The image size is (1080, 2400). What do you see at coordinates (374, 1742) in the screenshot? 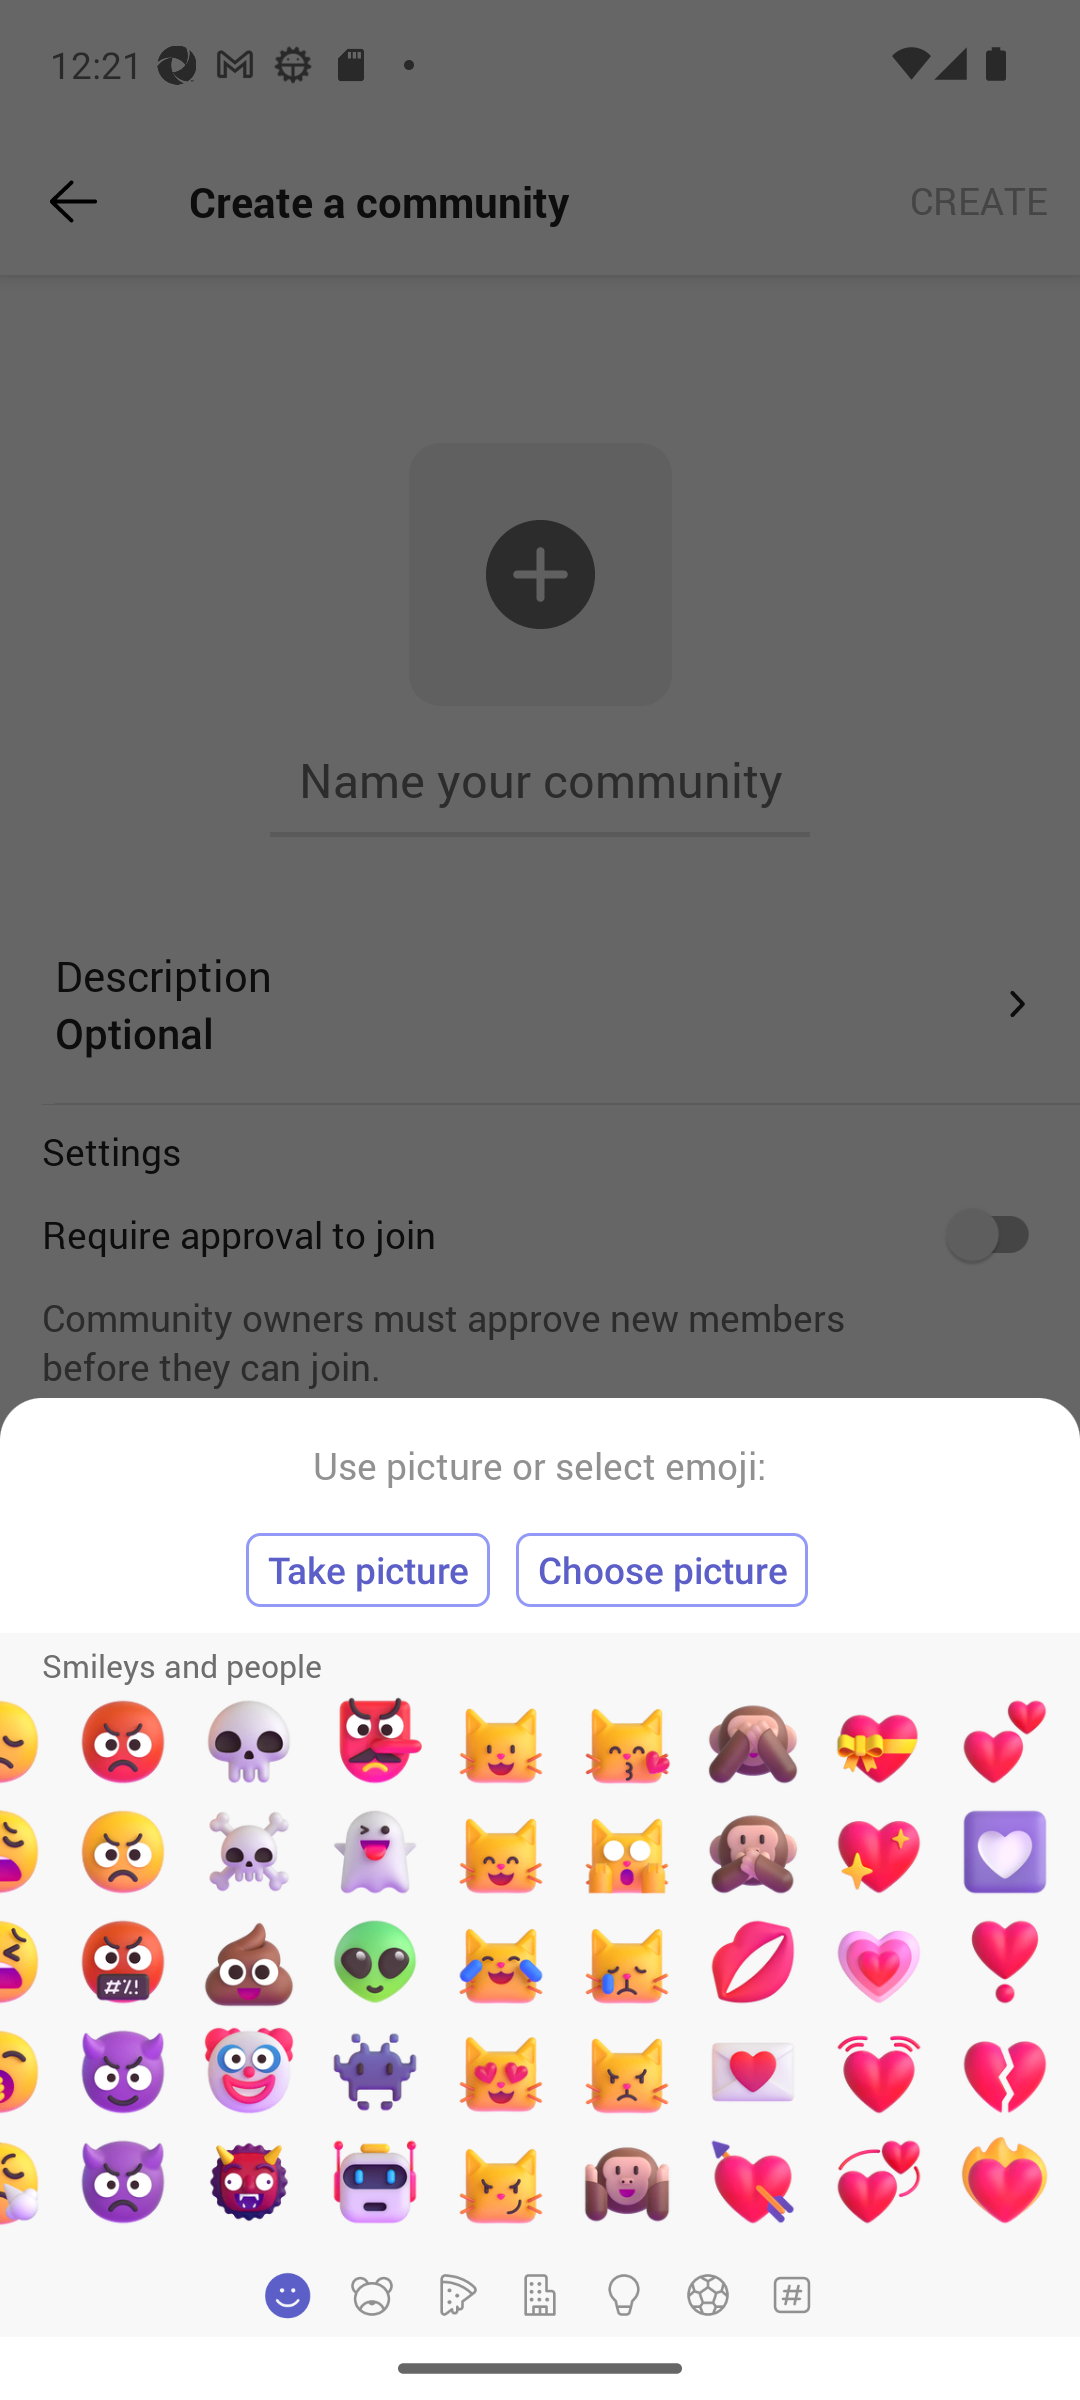
I see `Goblin emoji` at bounding box center [374, 1742].